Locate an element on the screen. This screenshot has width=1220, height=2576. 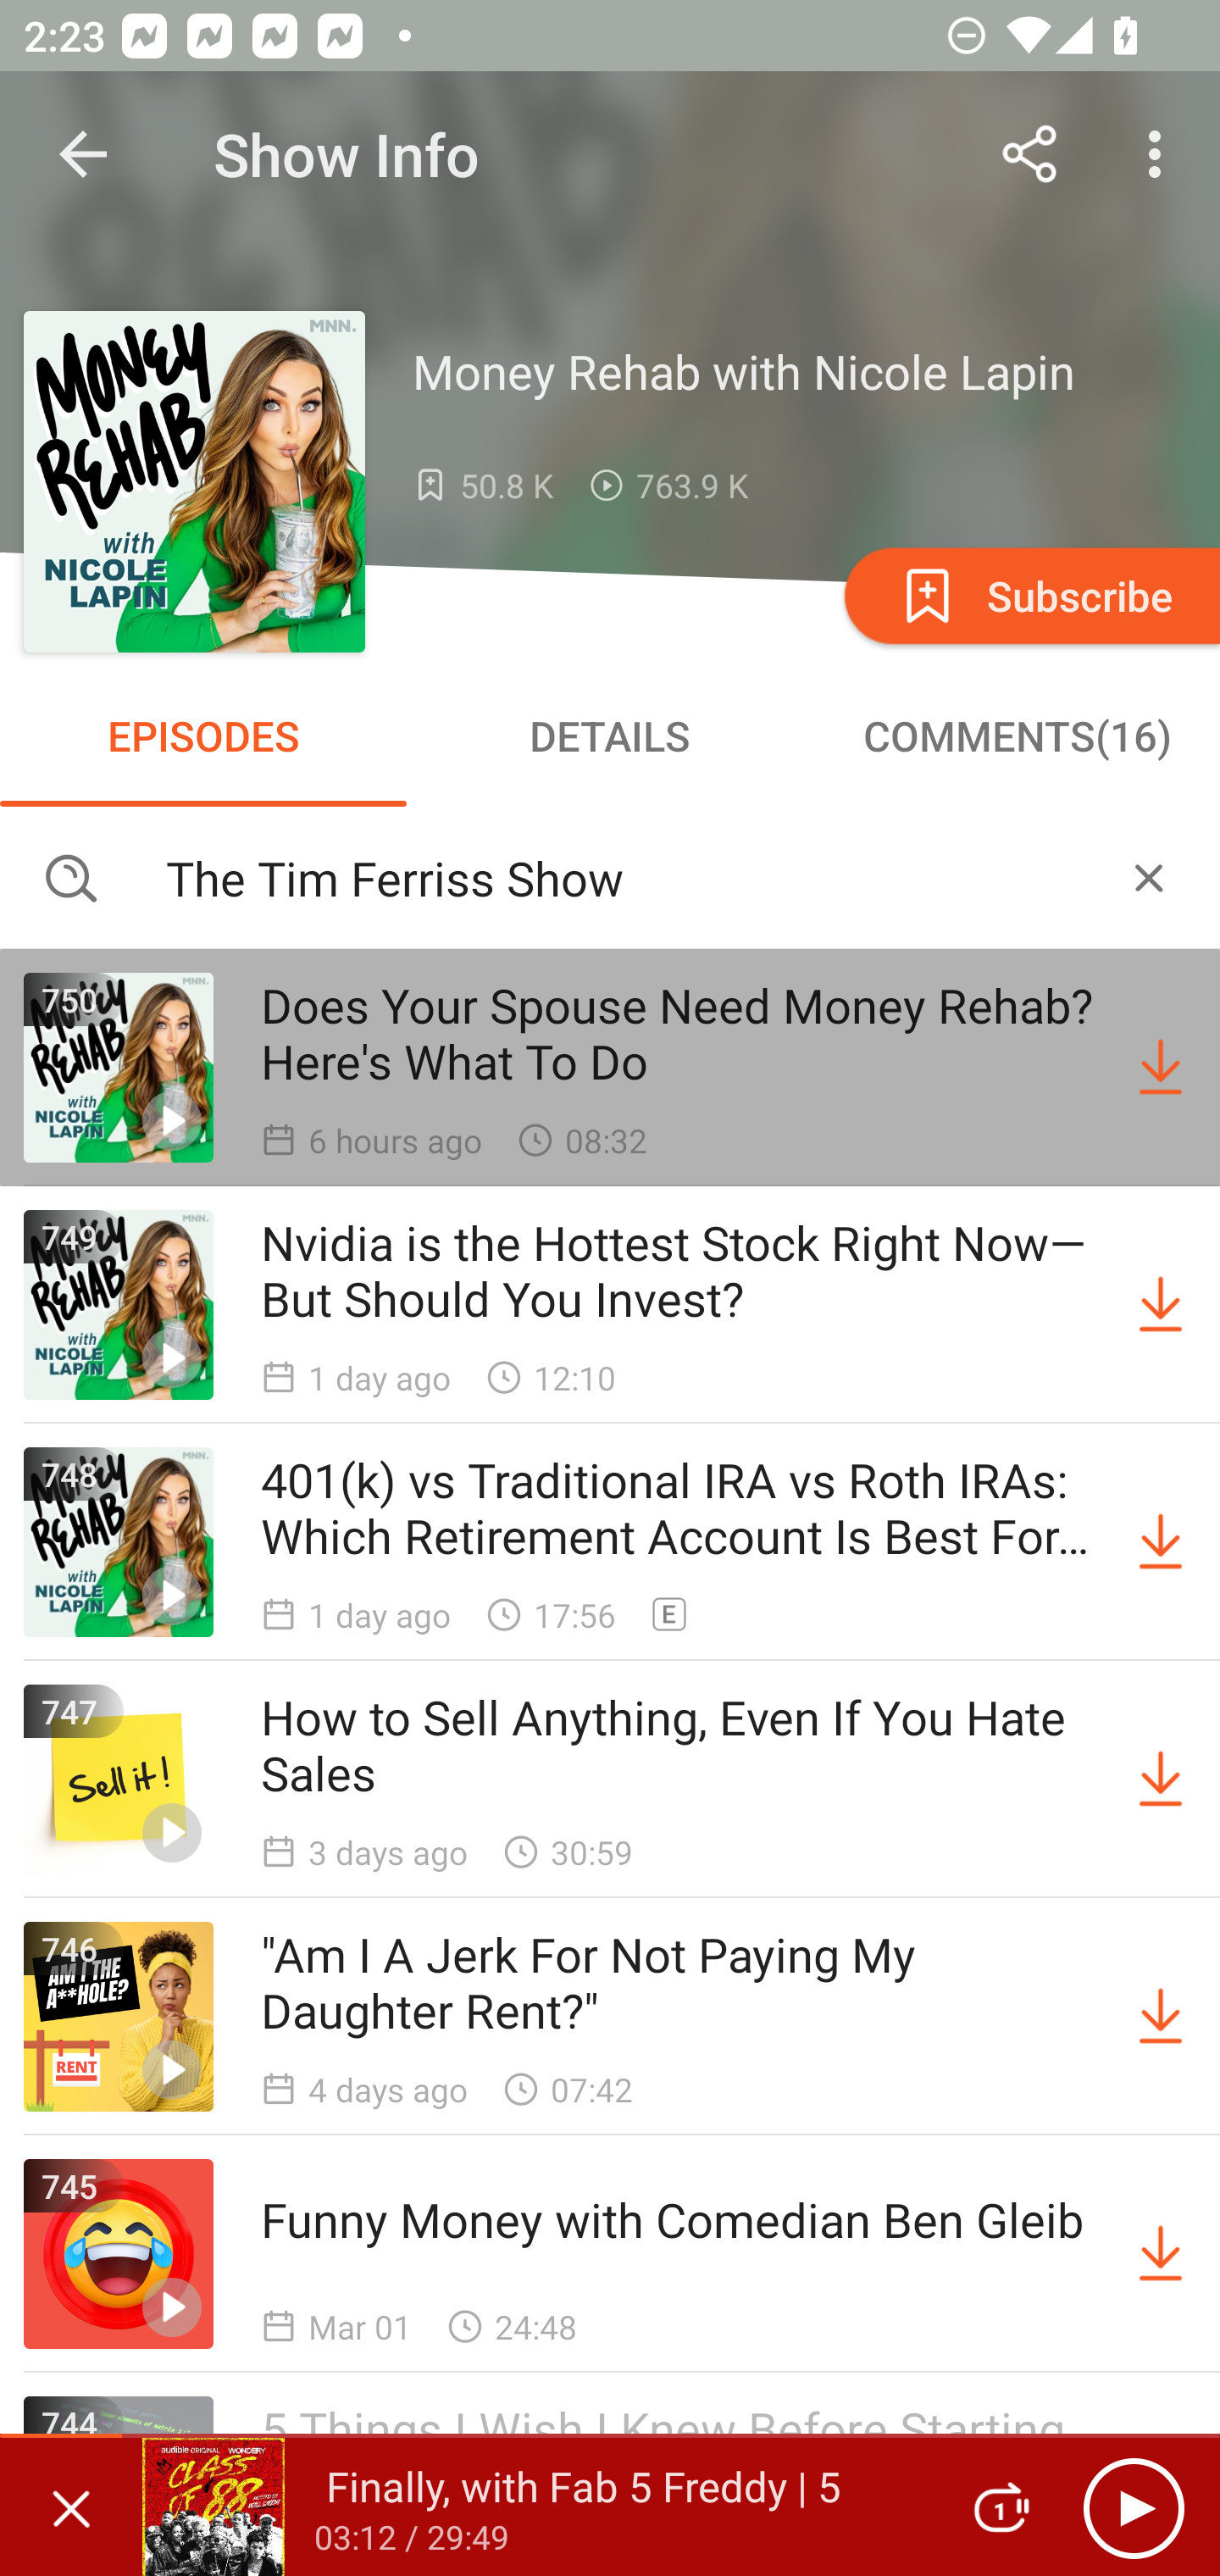
Download is located at coordinates (1161, 2254).